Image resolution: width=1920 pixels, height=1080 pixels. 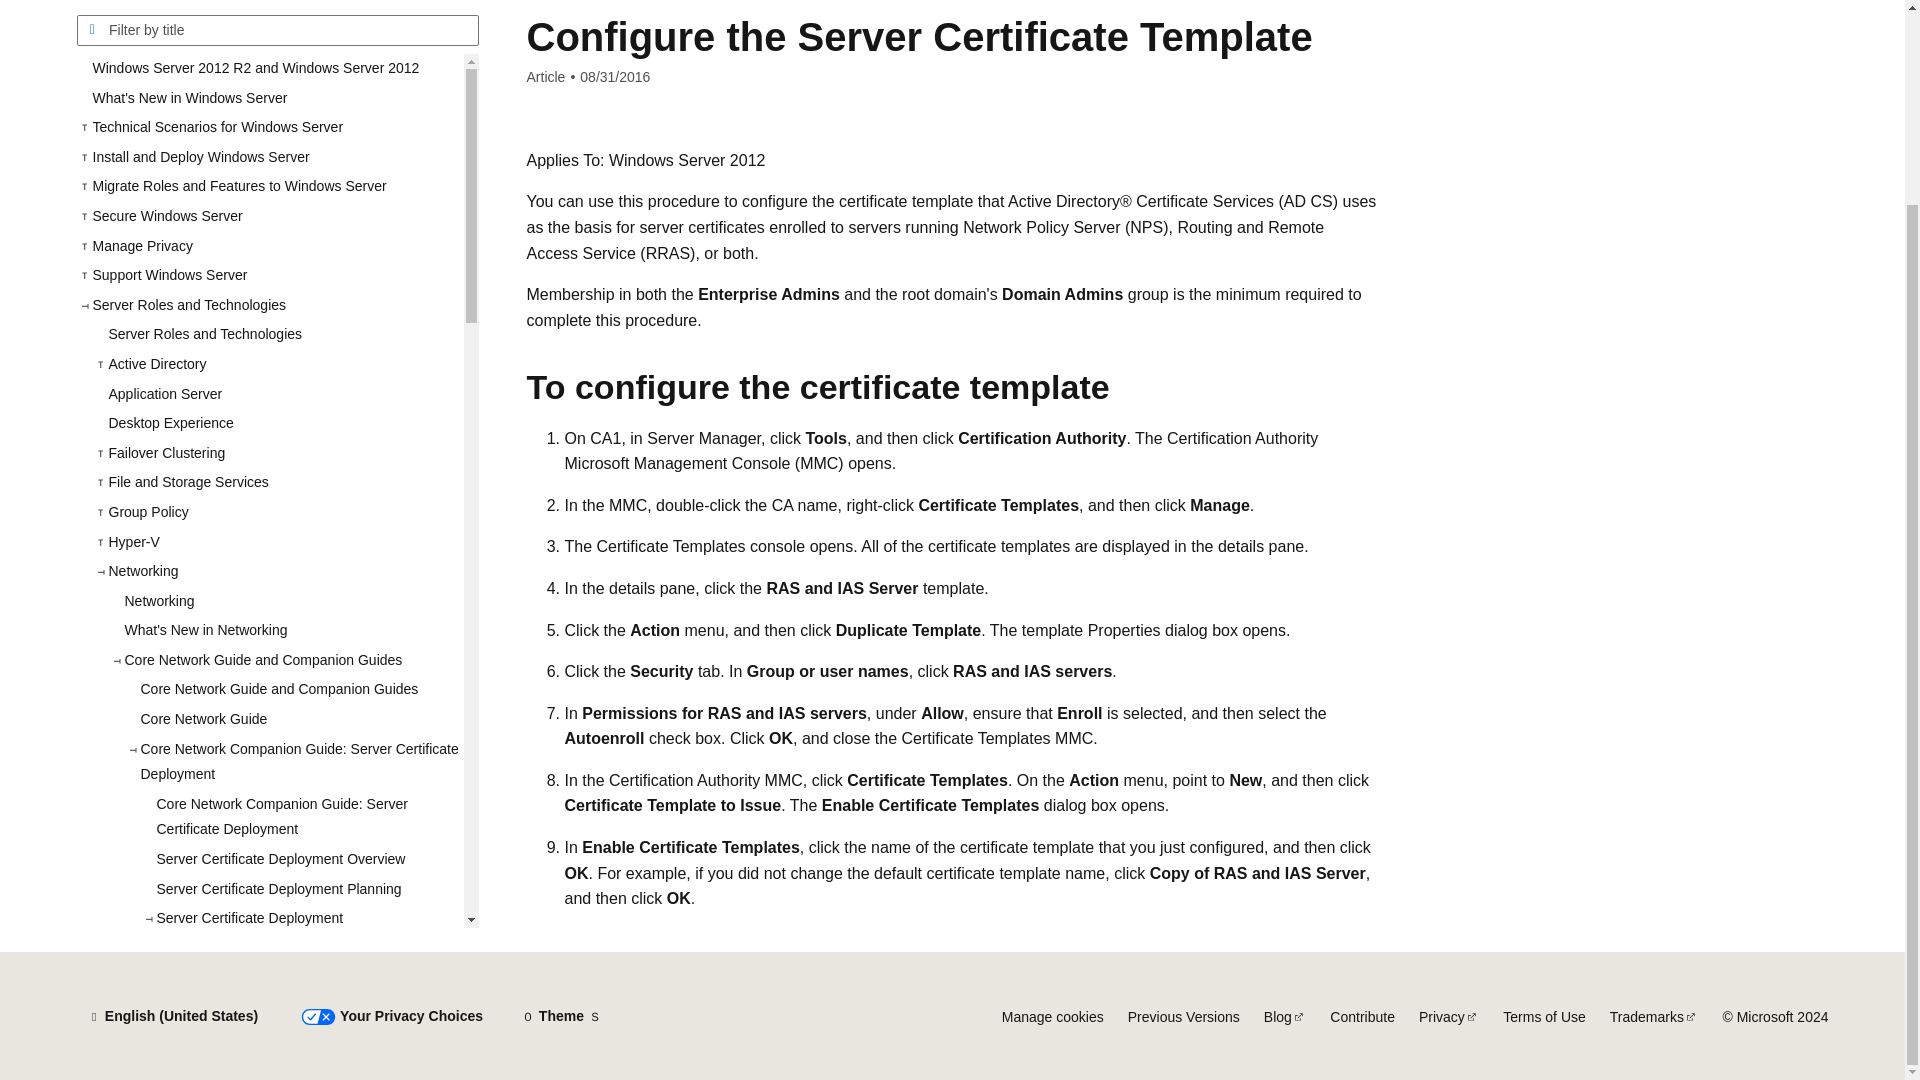 I want to click on What's New in Windows Server, so click(x=269, y=52).